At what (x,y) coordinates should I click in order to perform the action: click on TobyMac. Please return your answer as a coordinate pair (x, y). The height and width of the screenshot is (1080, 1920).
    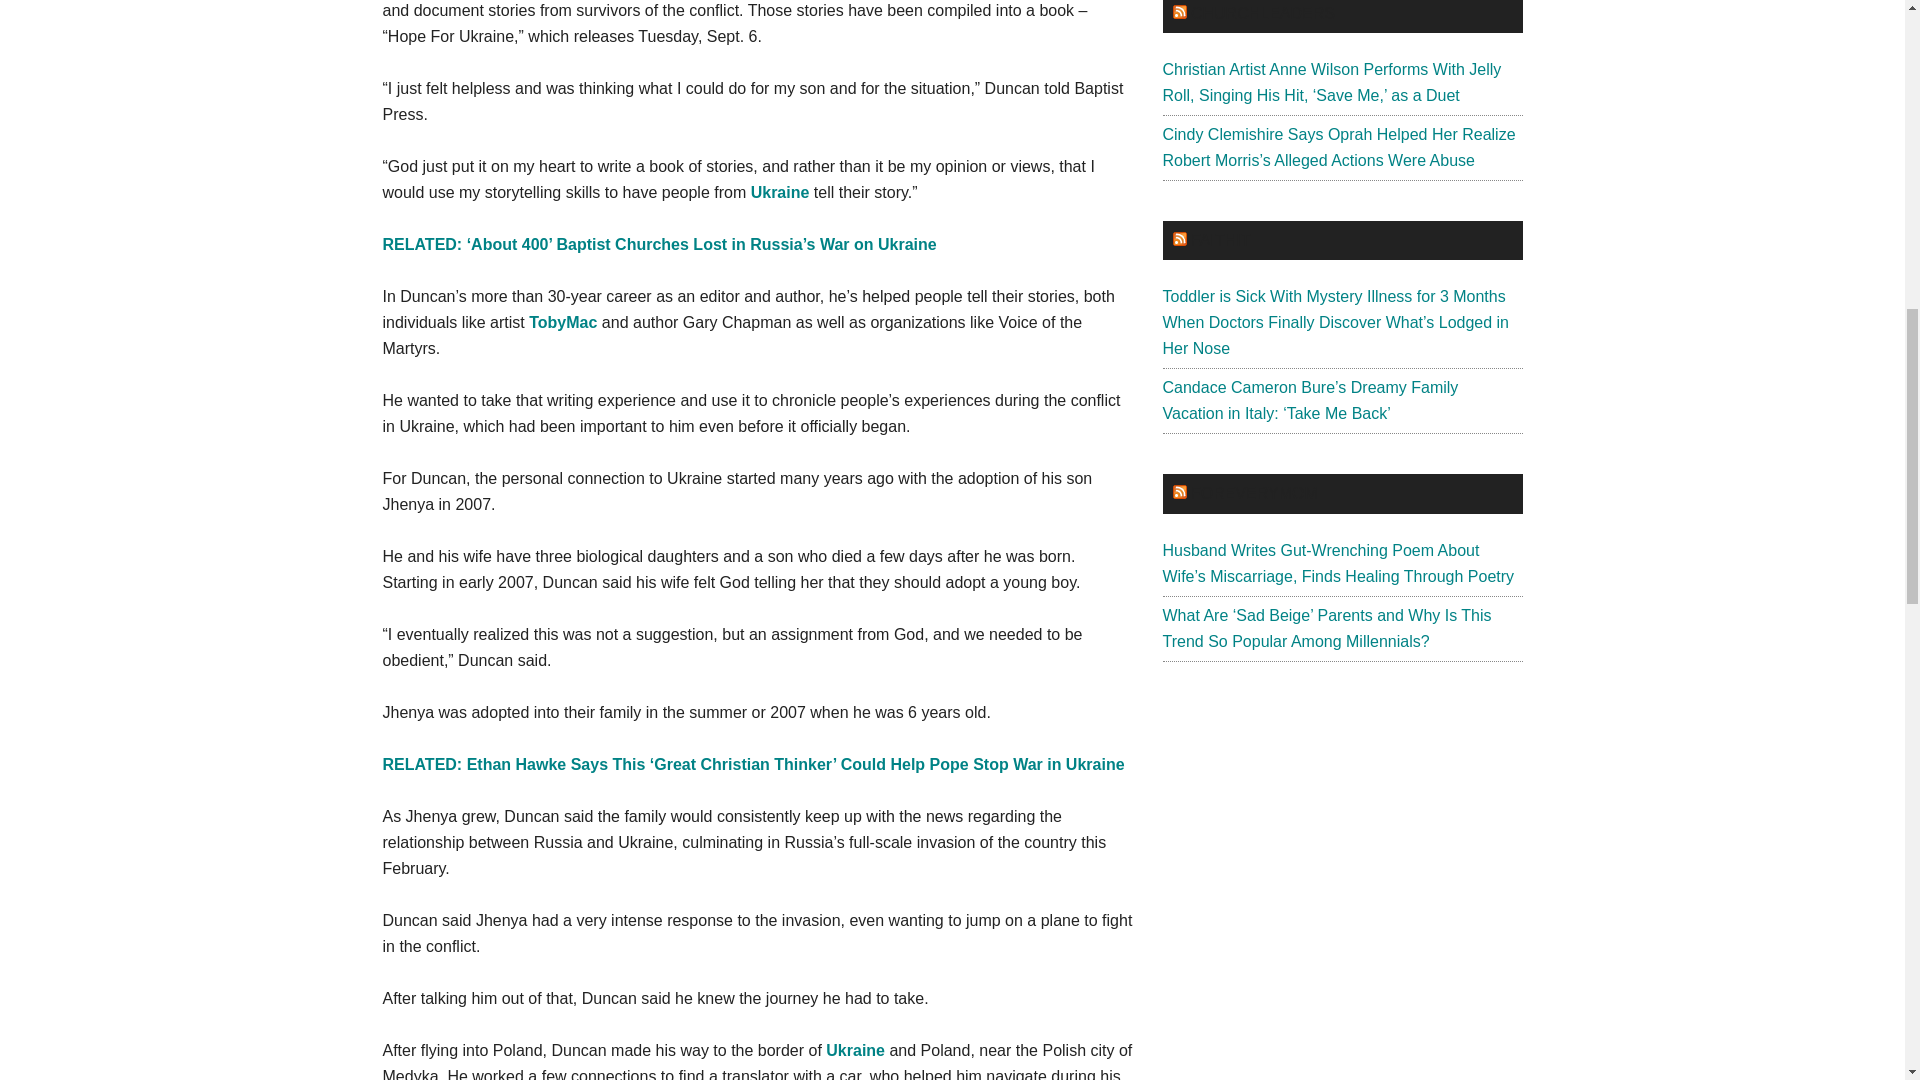
    Looking at the image, I should click on (566, 322).